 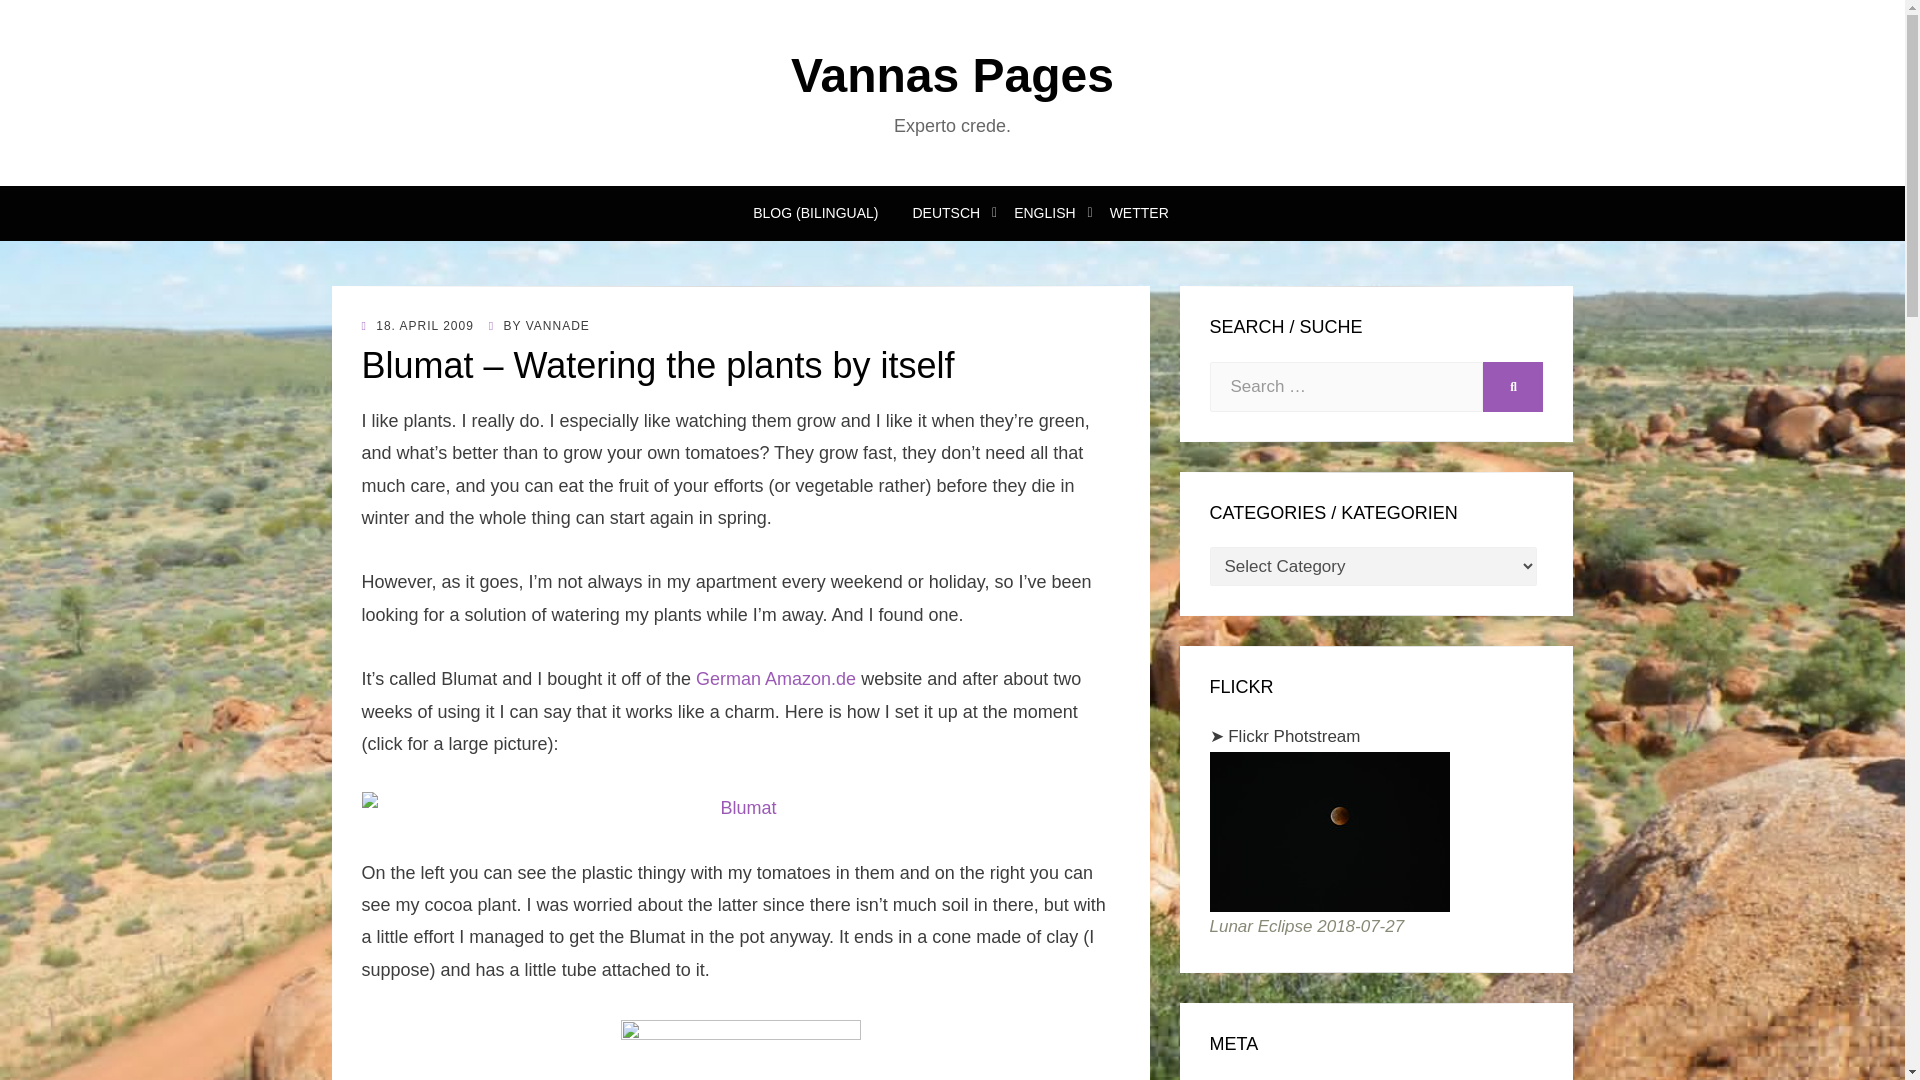 I want to click on DEUTSCH, so click(x=947, y=212).